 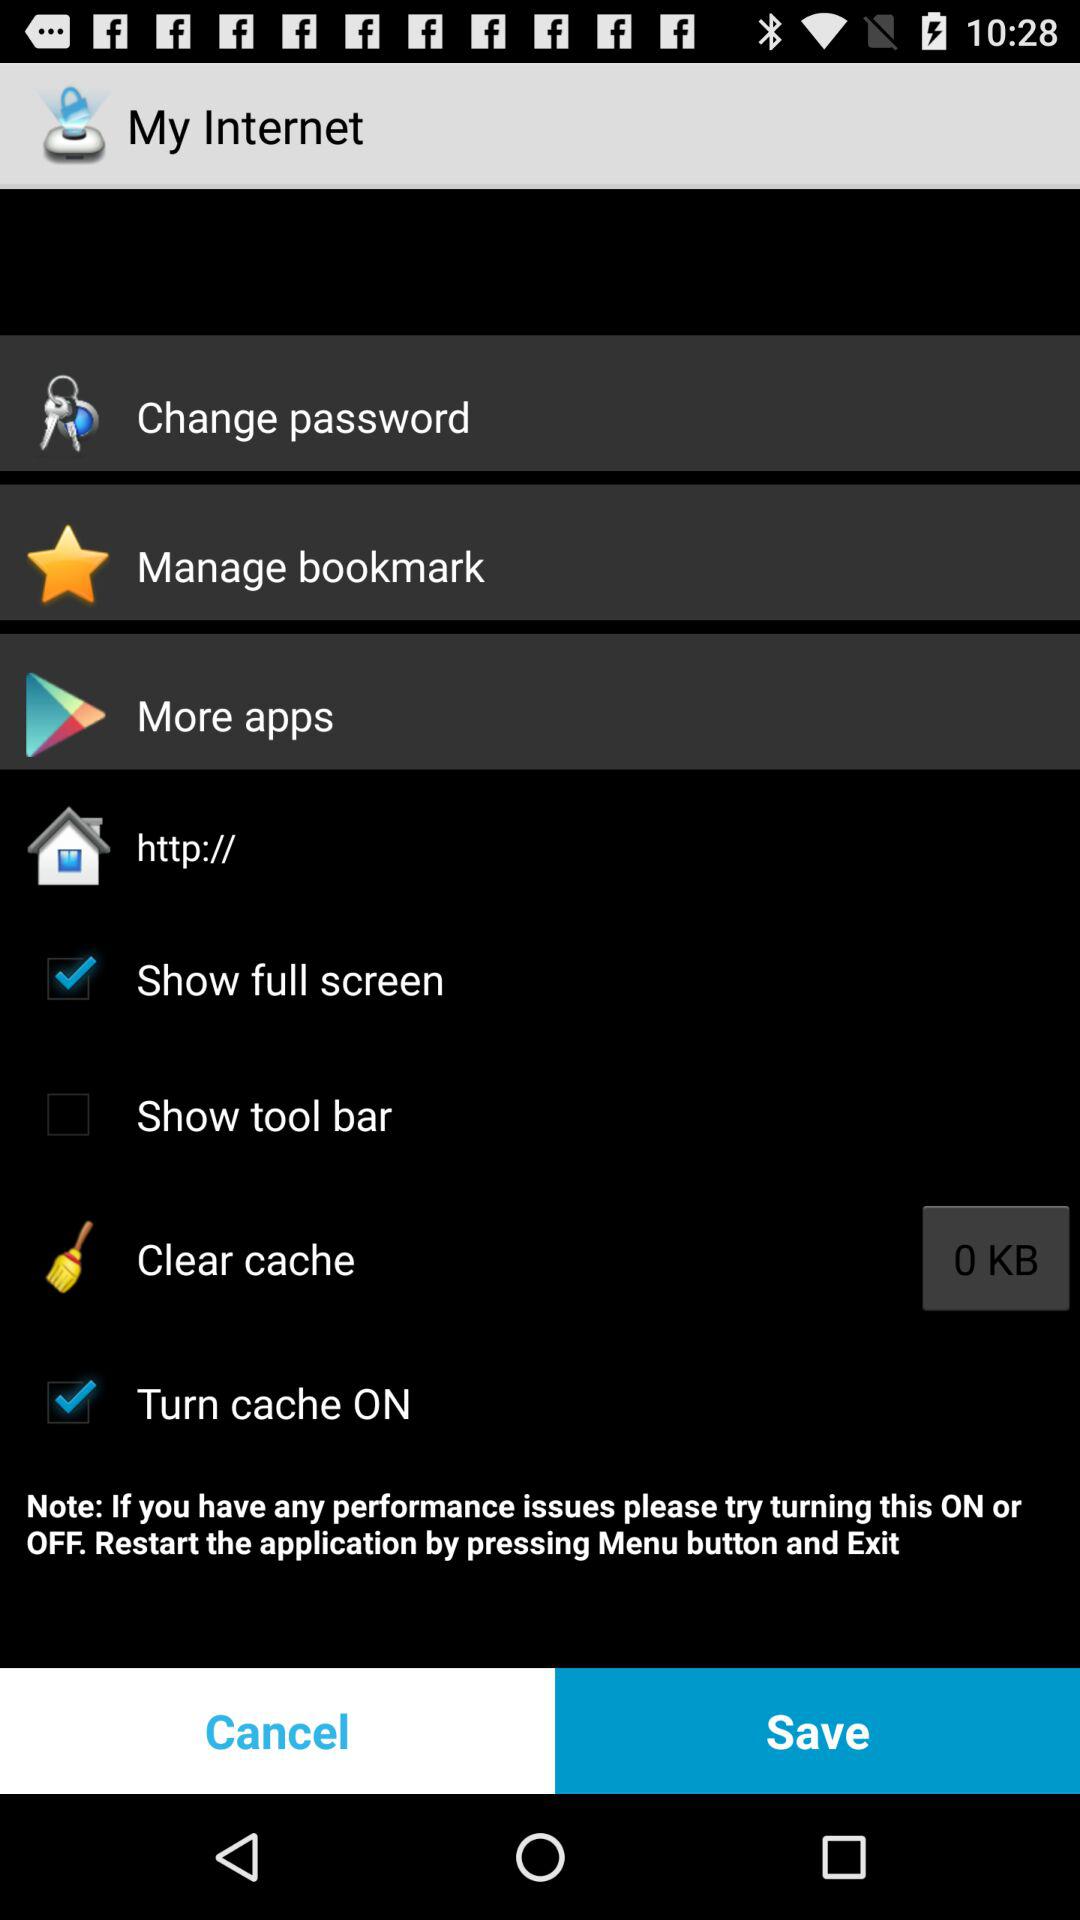 I want to click on uncheck the box, so click(x=68, y=1402).